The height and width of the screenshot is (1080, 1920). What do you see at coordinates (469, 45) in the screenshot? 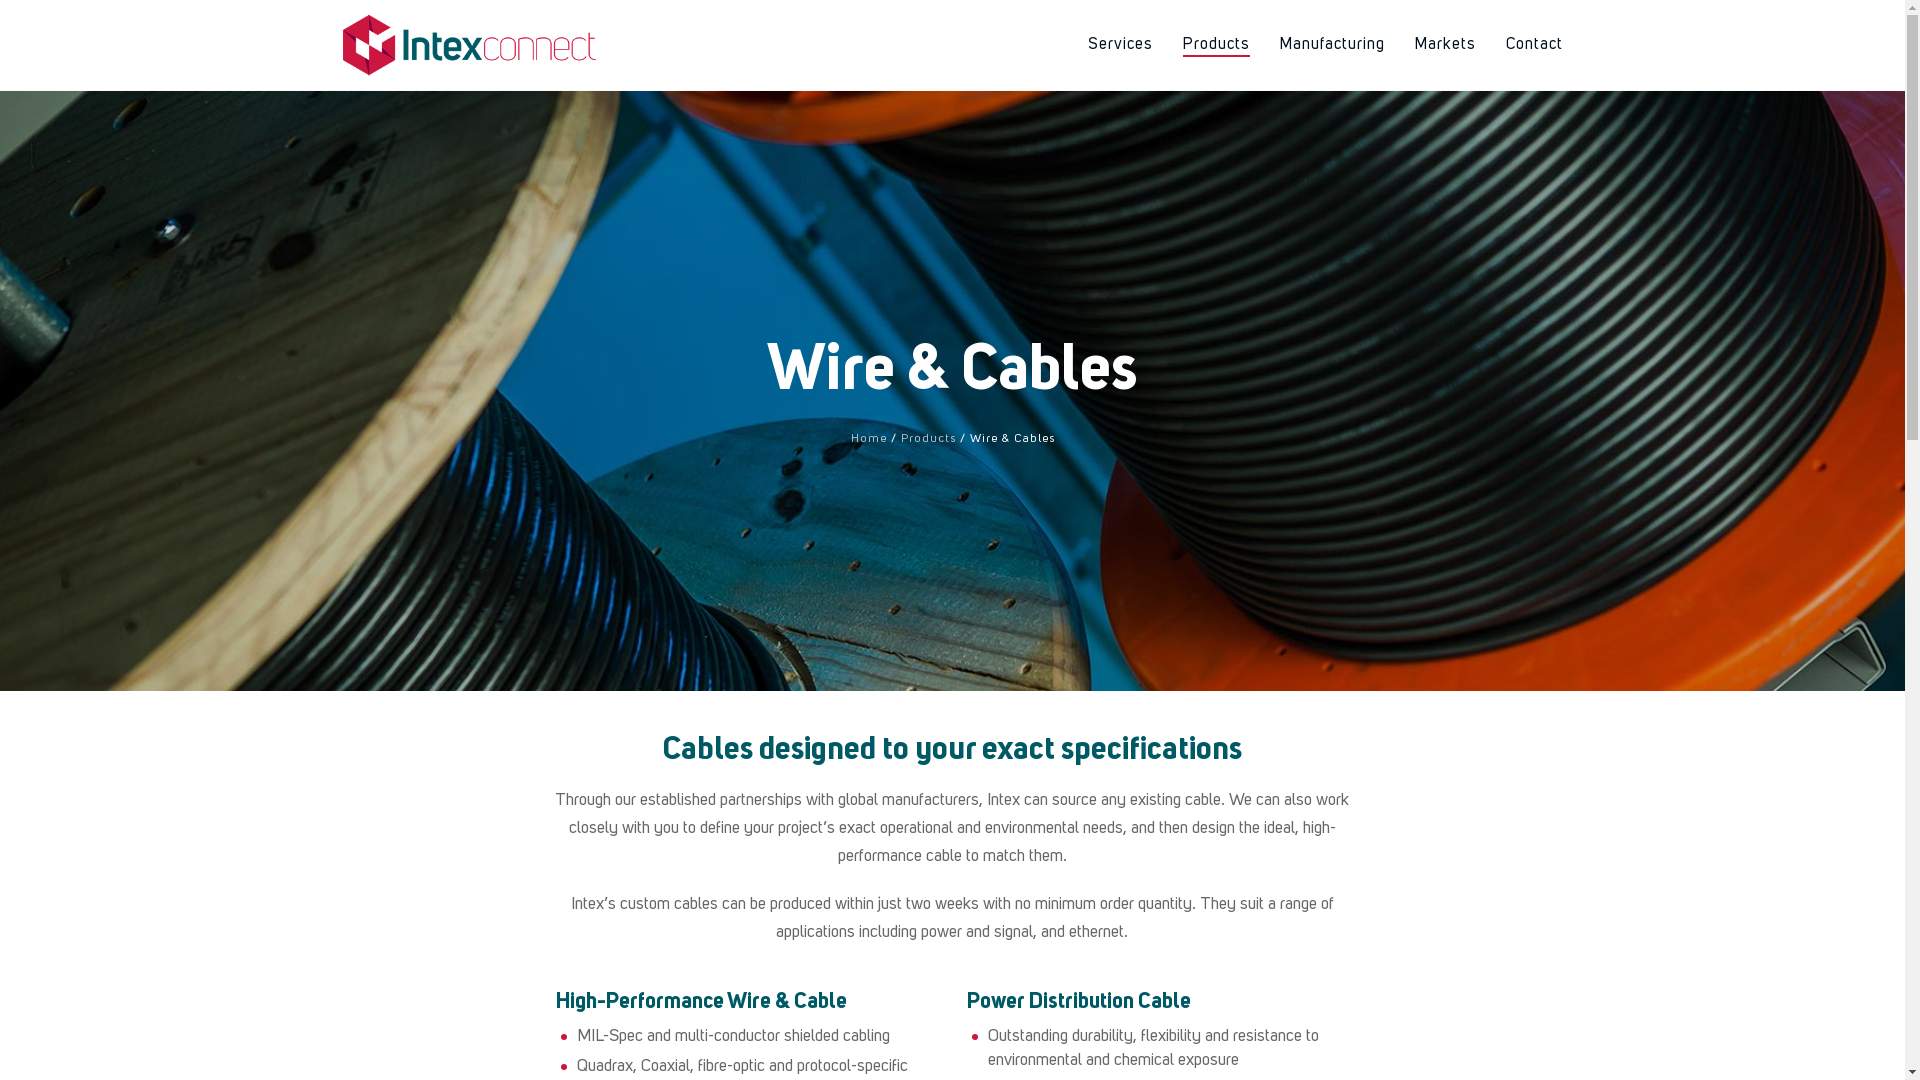
I see `We think differently.` at bounding box center [469, 45].